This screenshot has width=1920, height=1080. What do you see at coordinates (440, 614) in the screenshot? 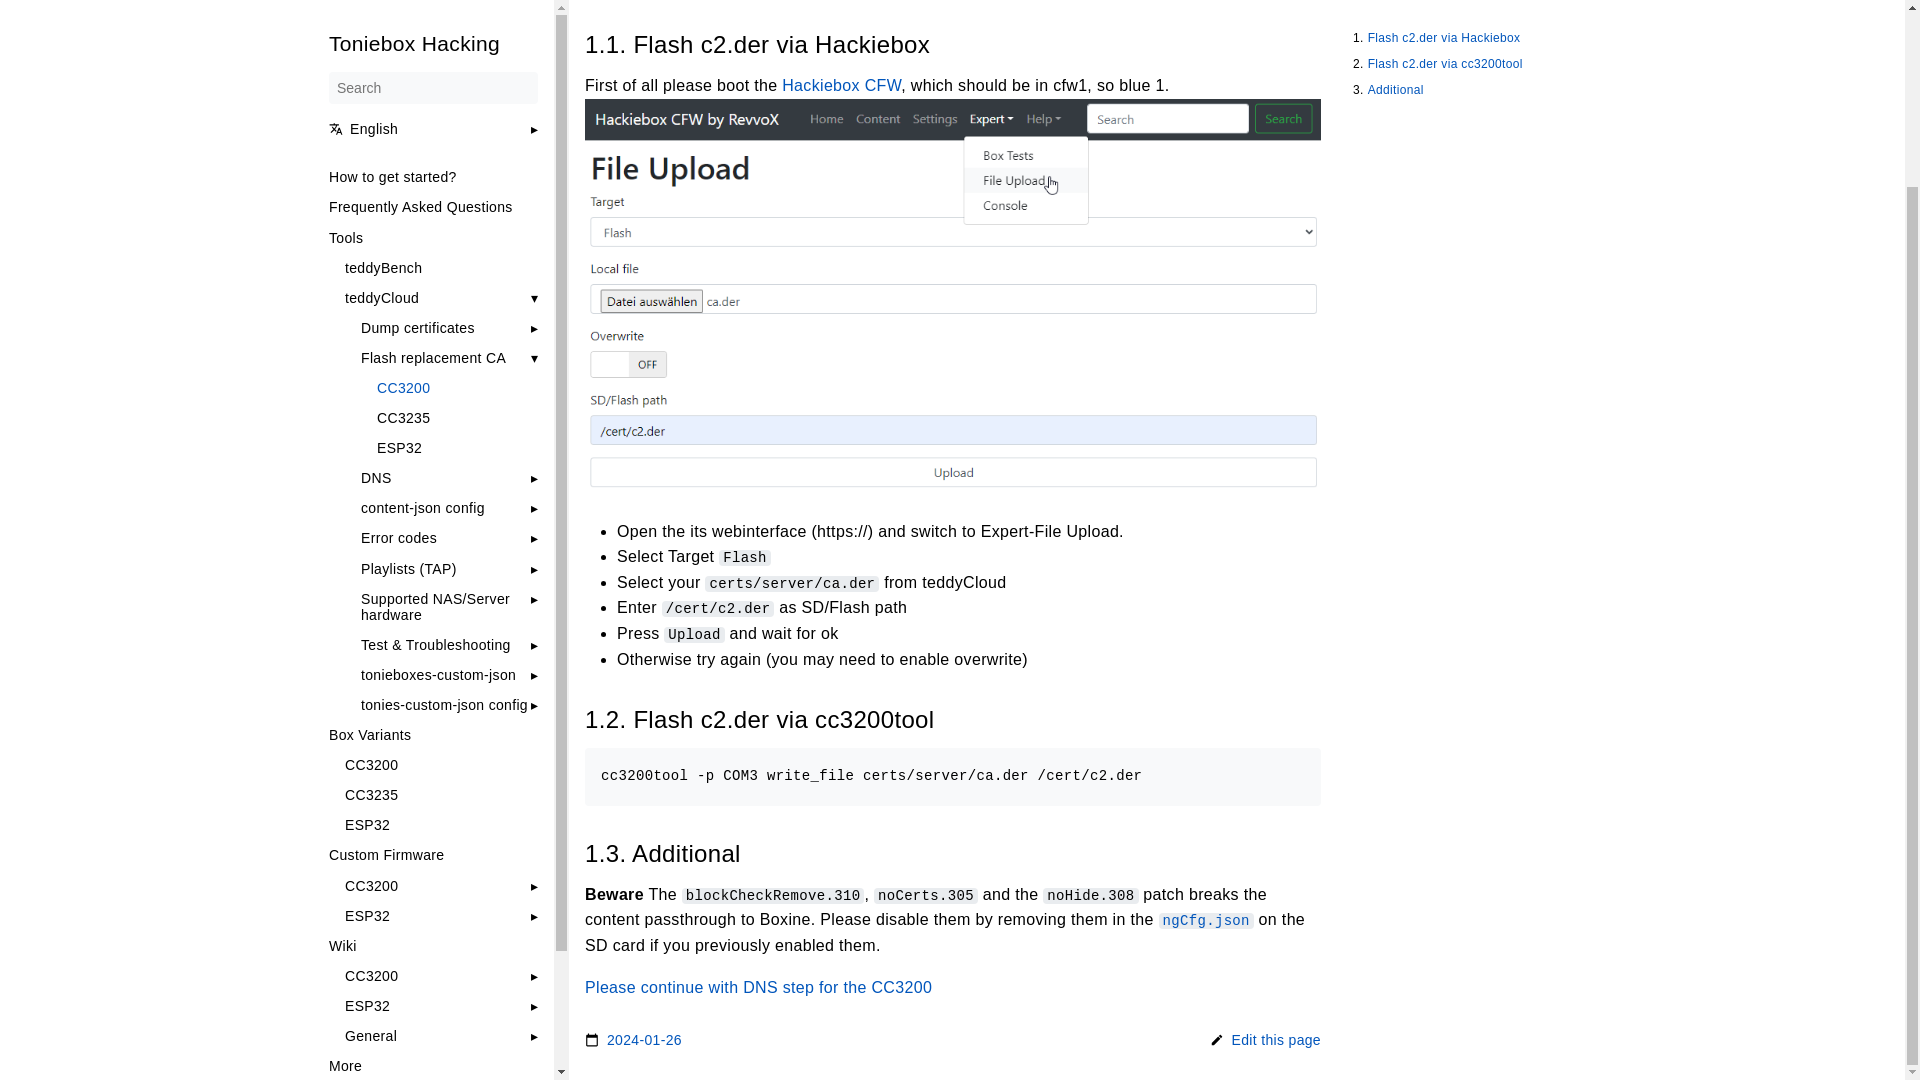
I see `ESP32` at bounding box center [440, 614].